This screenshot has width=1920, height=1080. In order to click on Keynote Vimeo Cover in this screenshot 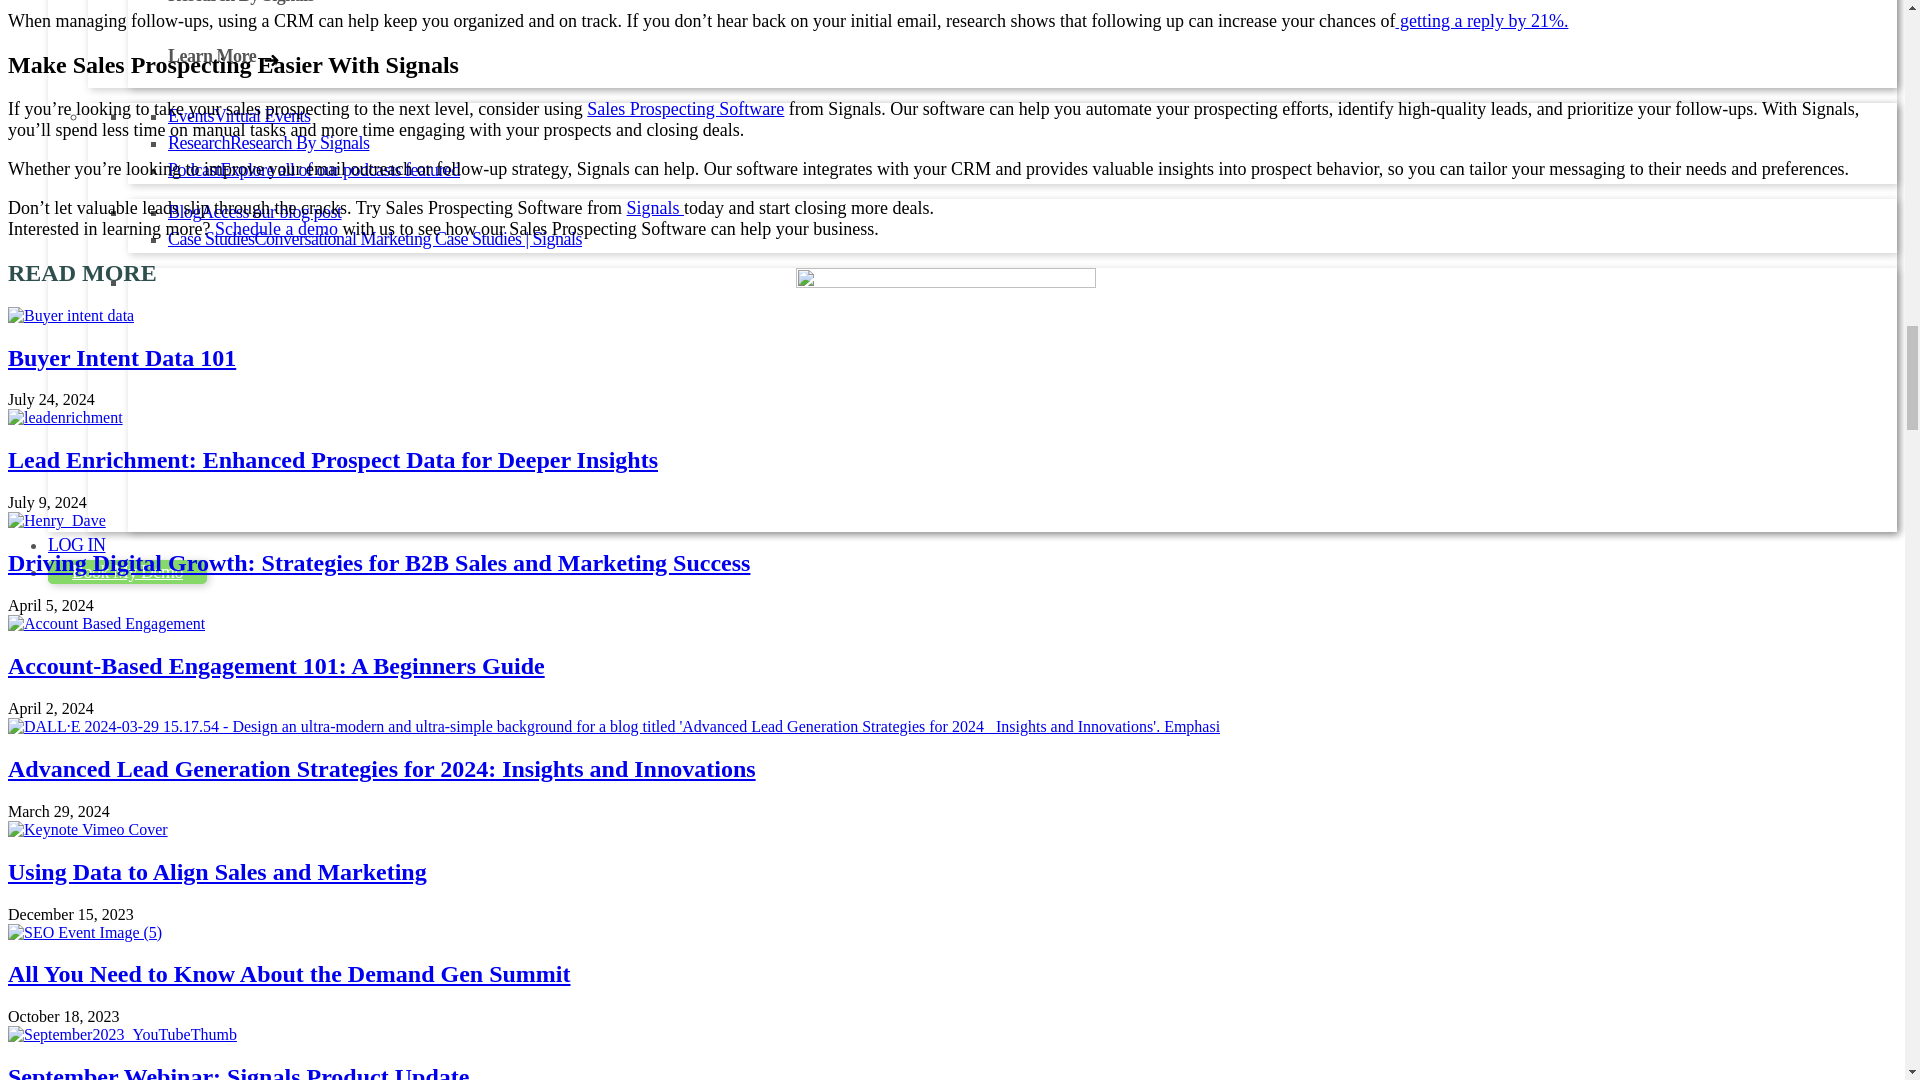, I will do `click(88, 830)`.